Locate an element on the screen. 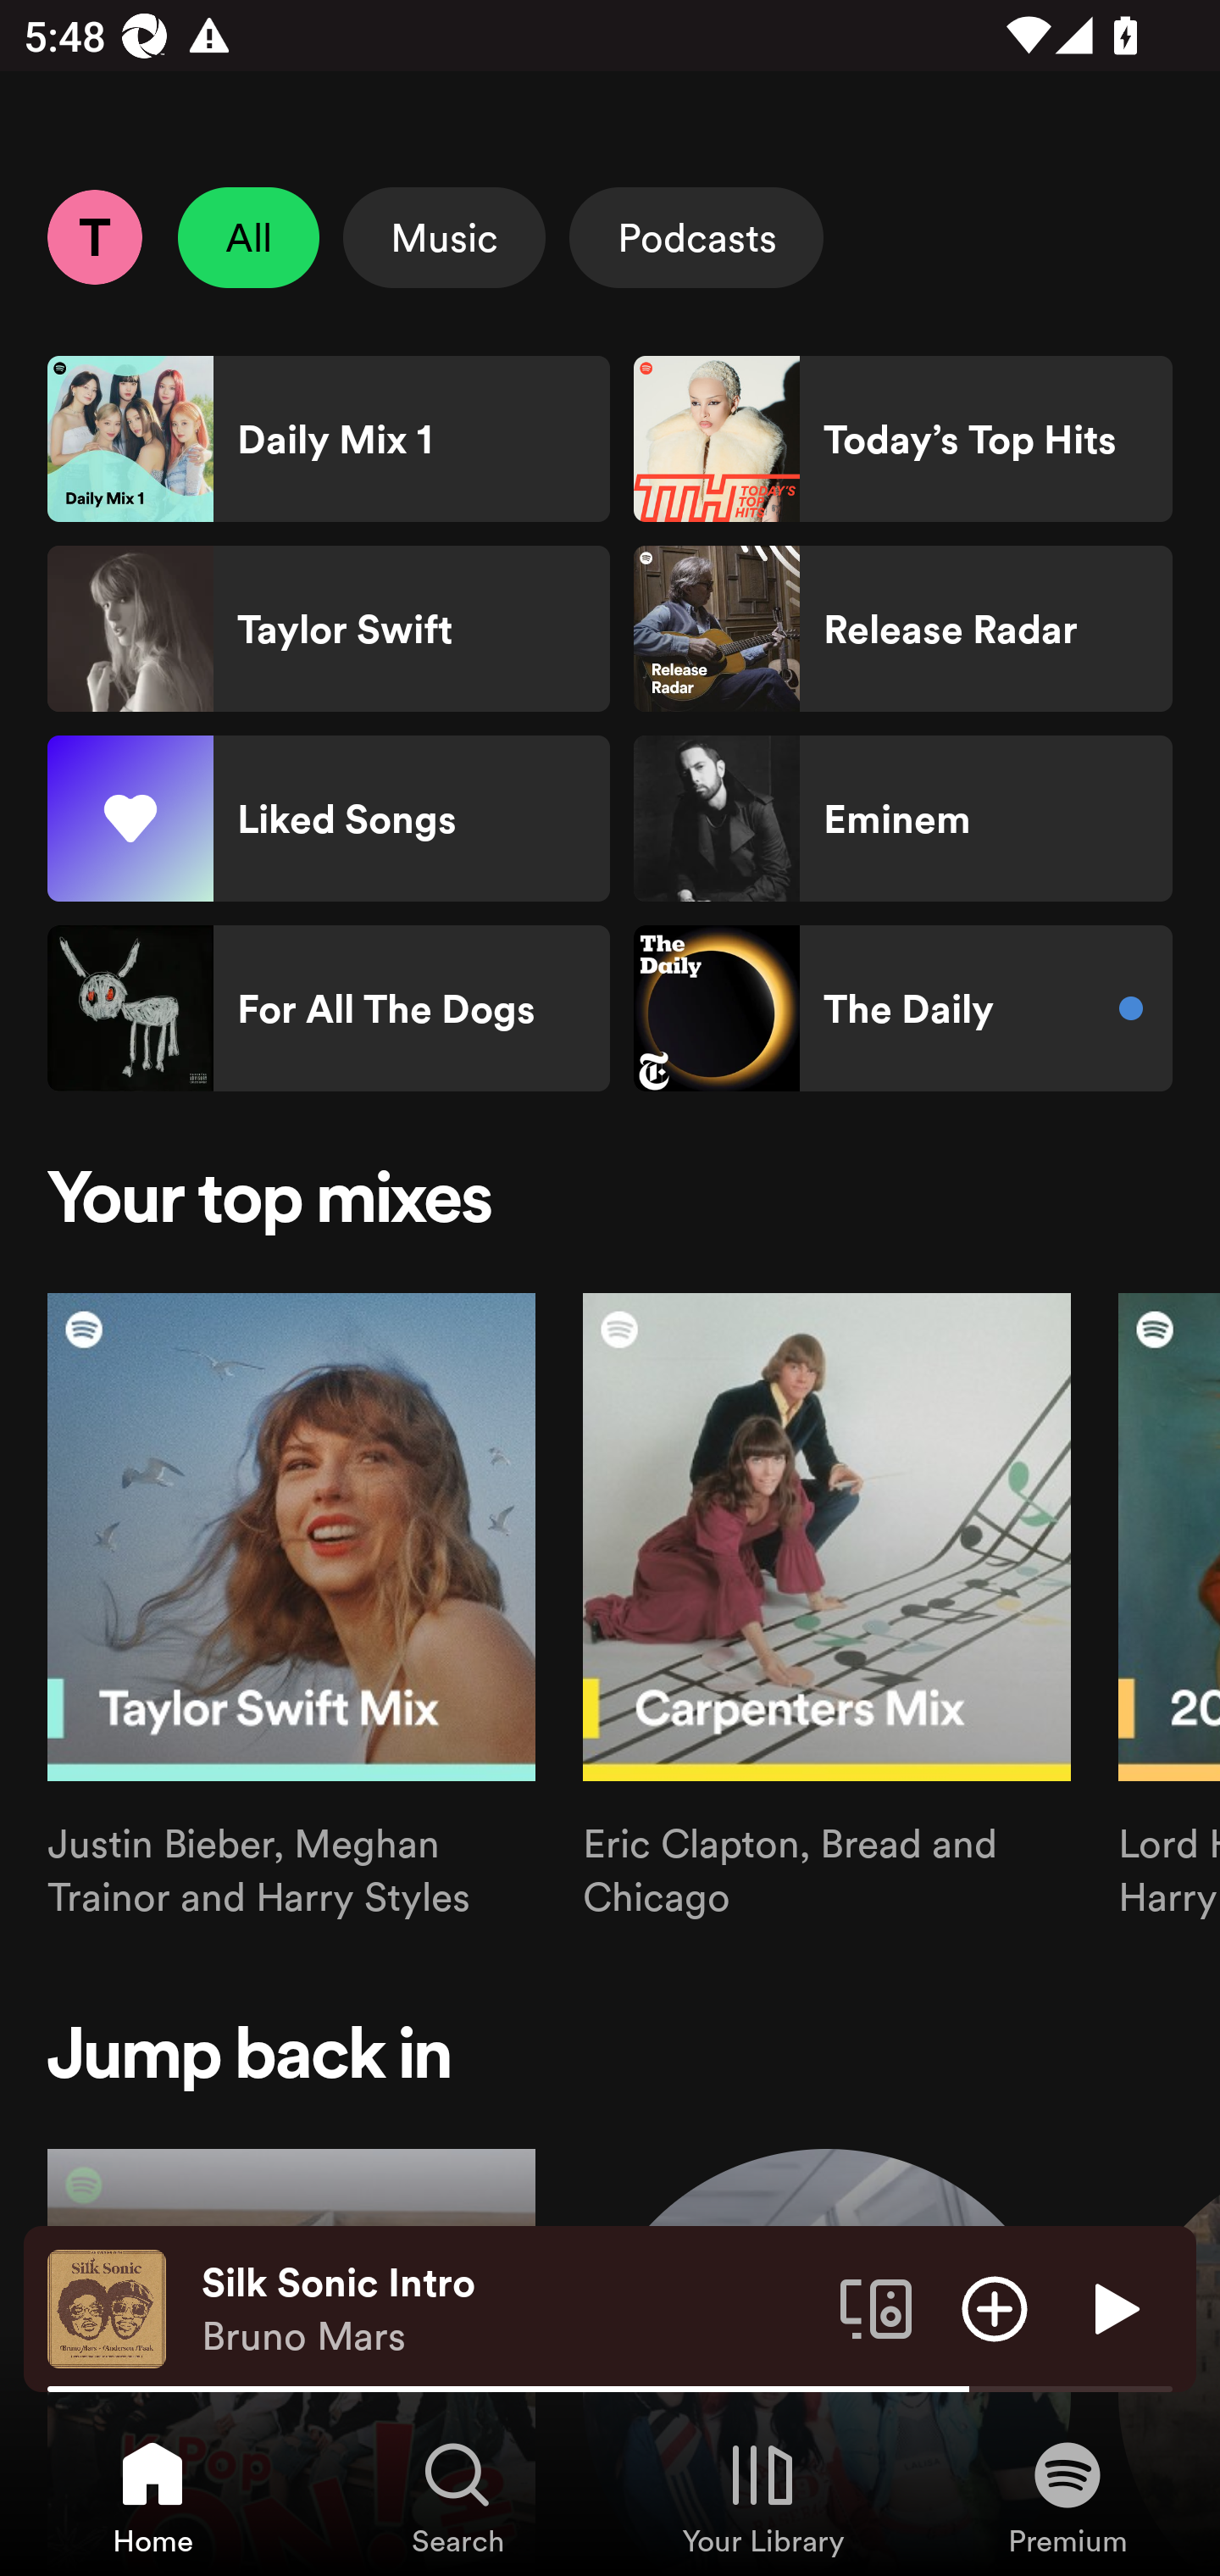  Add item is located at coordinates (995, 2307).